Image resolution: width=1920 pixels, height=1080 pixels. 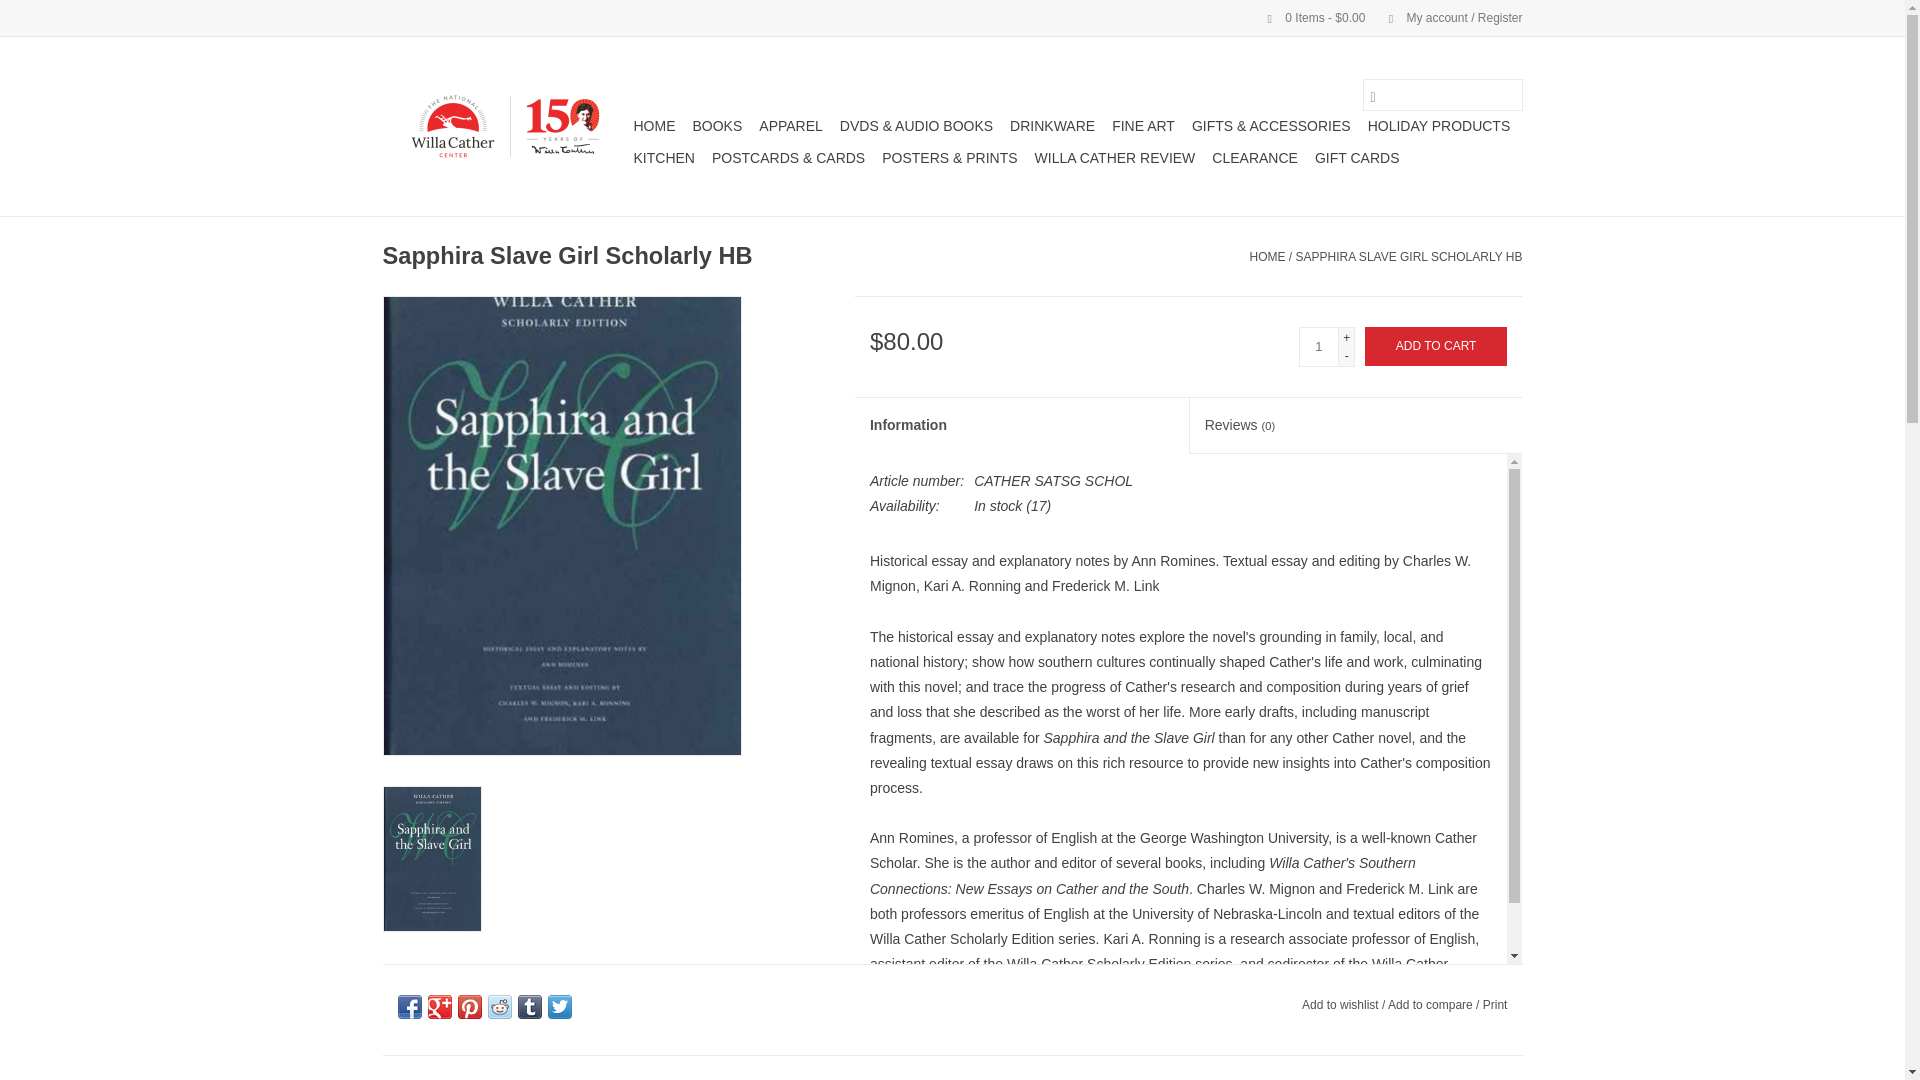 What do you see at coordinates (1052, 126) in the screenshot?
I see `Drinkware` at bounding box center [1052, 126].